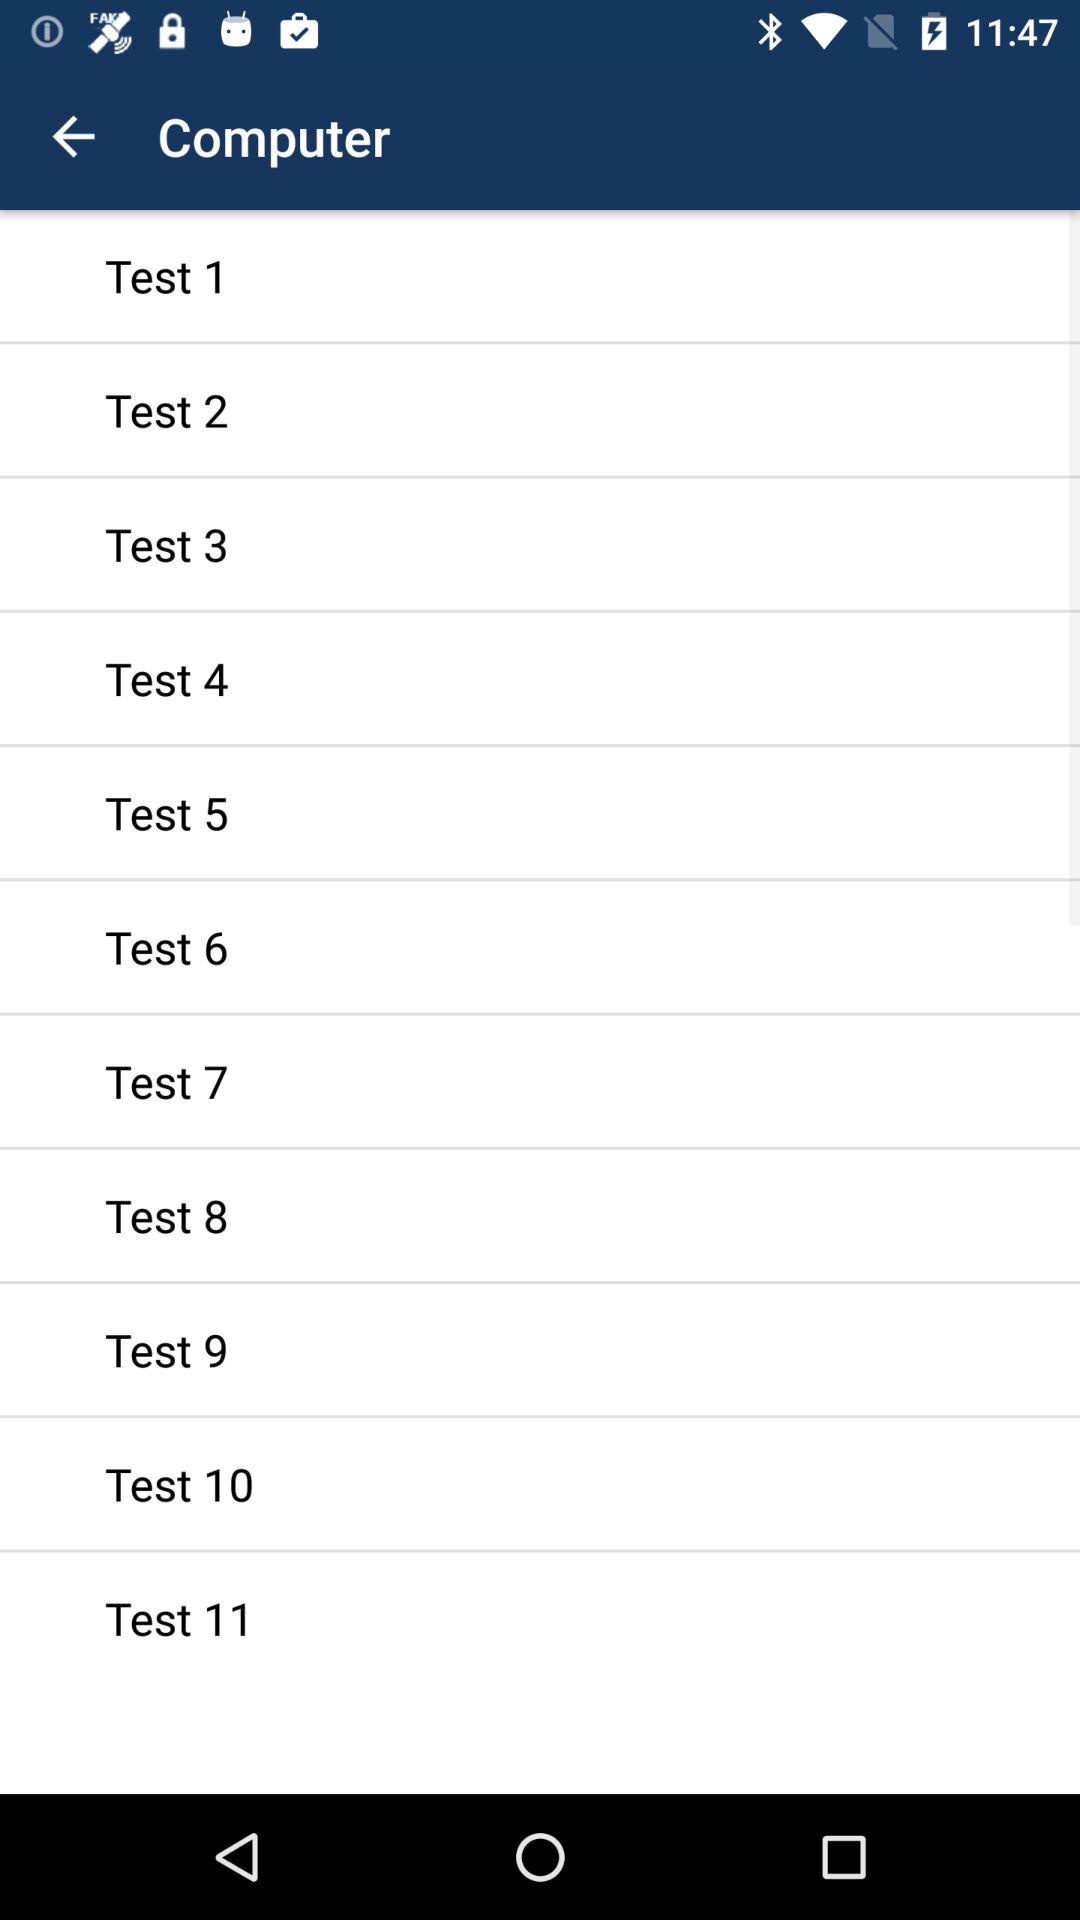  What do you see at coordinates (540, 1080) in the screenshot?
I see `choose test 7 item` at bounding box center [540, 1080].